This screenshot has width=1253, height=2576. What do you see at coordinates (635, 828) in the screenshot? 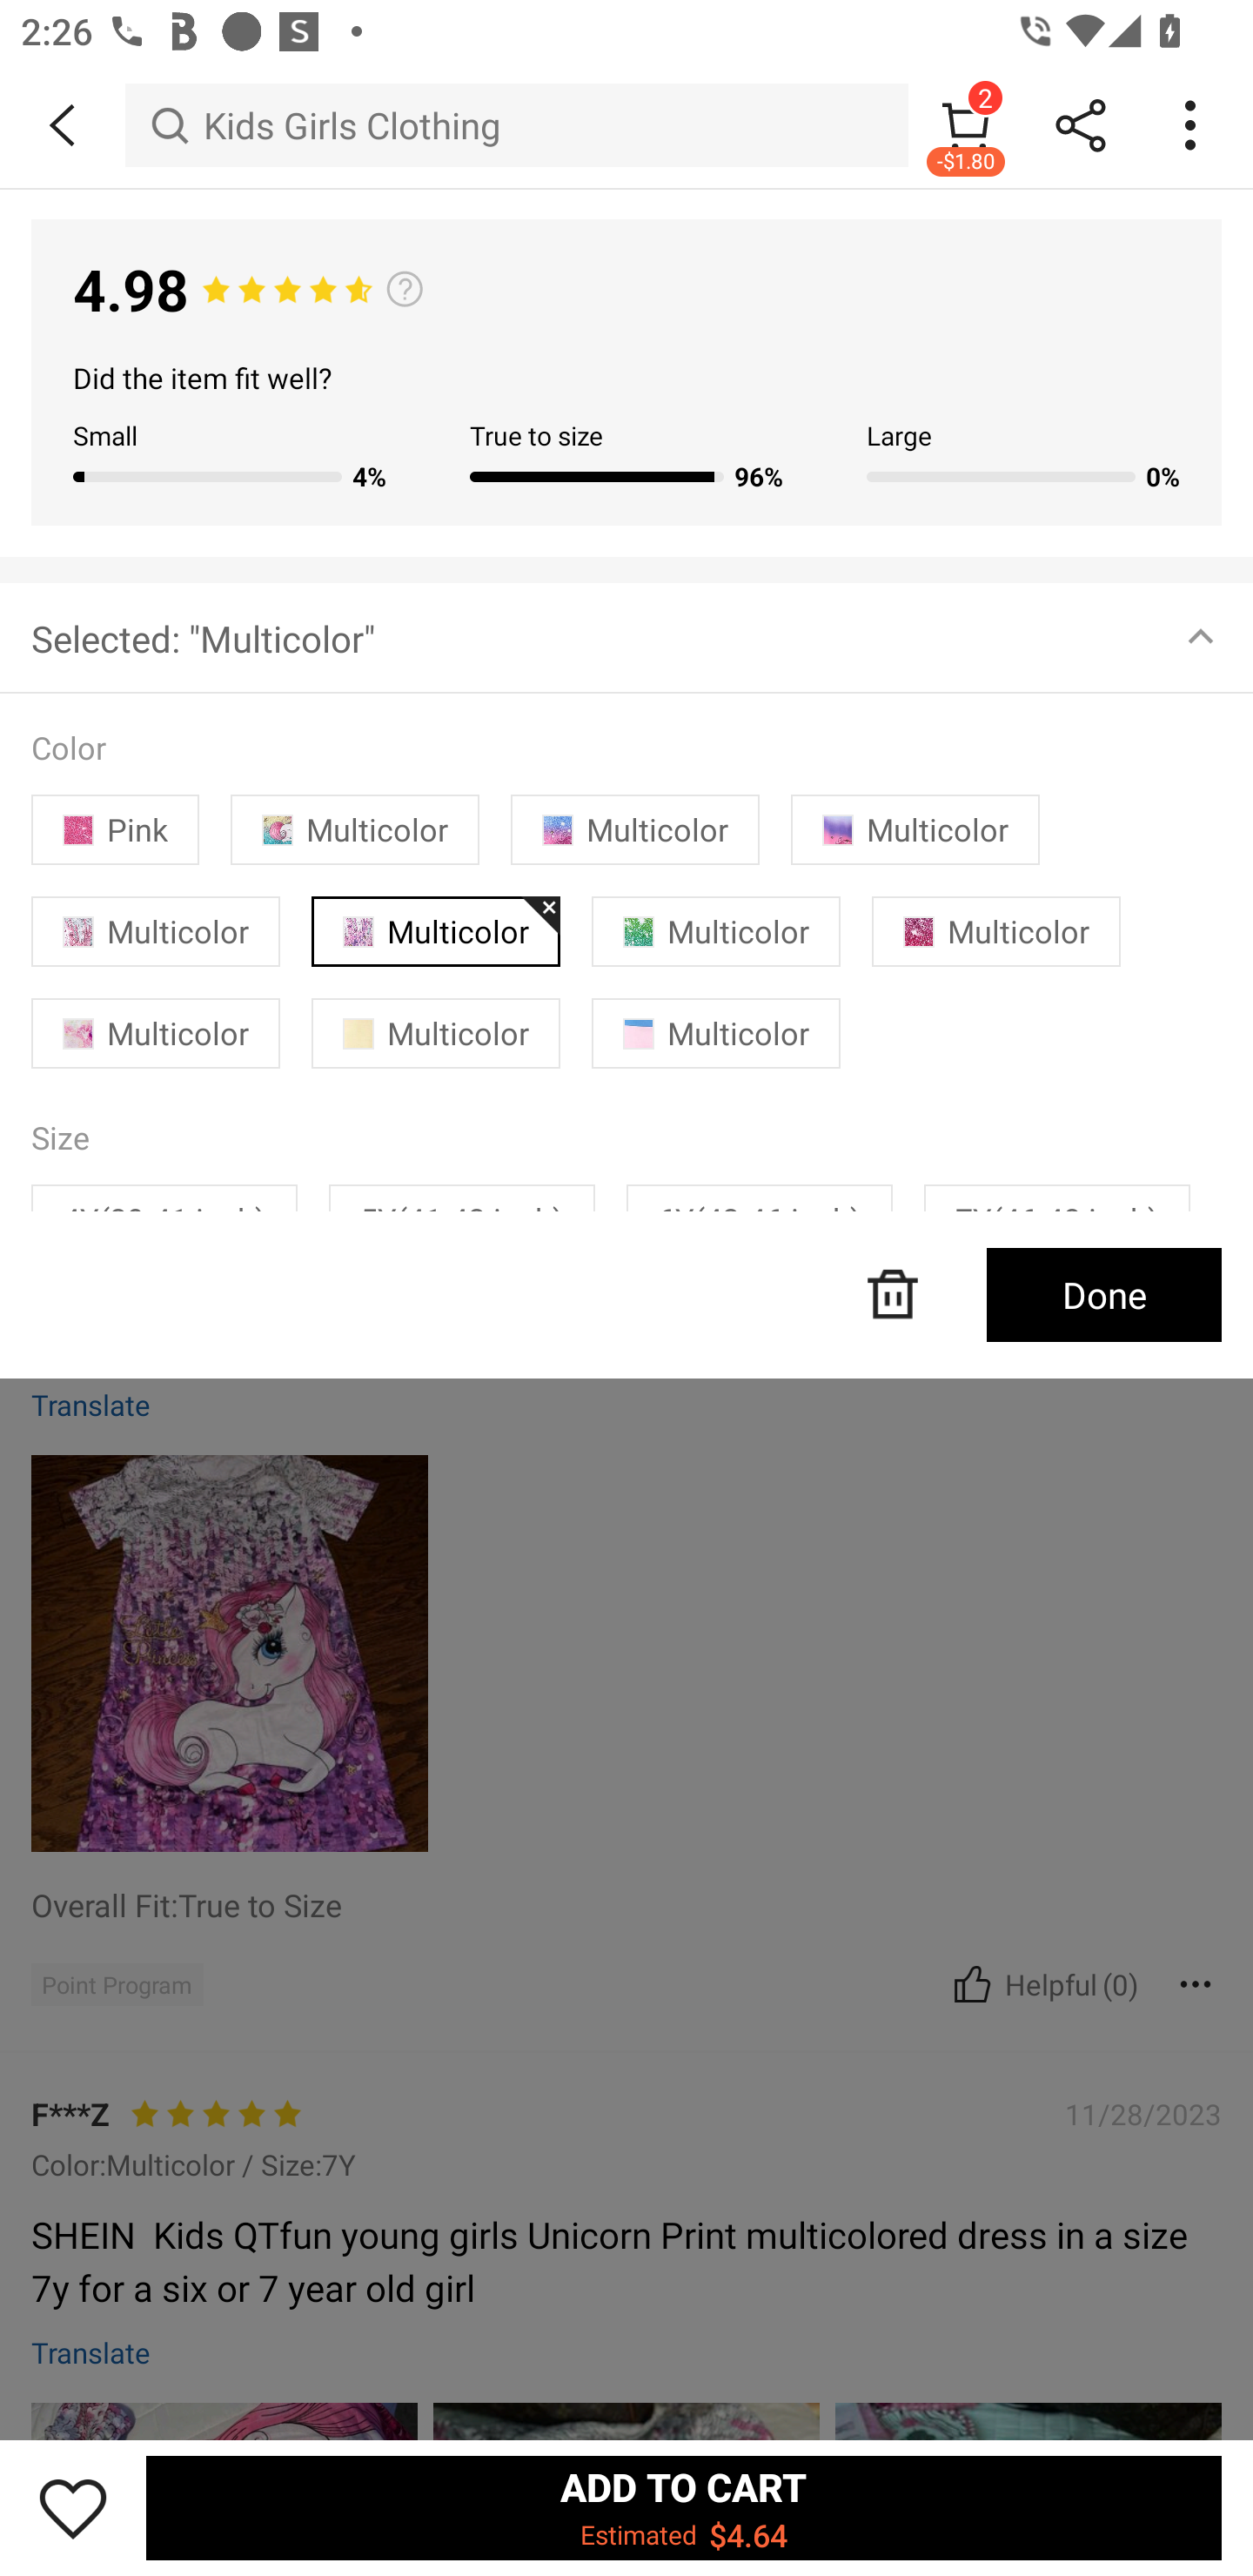
I see `Multicolor` at bounding box center [635, 828].